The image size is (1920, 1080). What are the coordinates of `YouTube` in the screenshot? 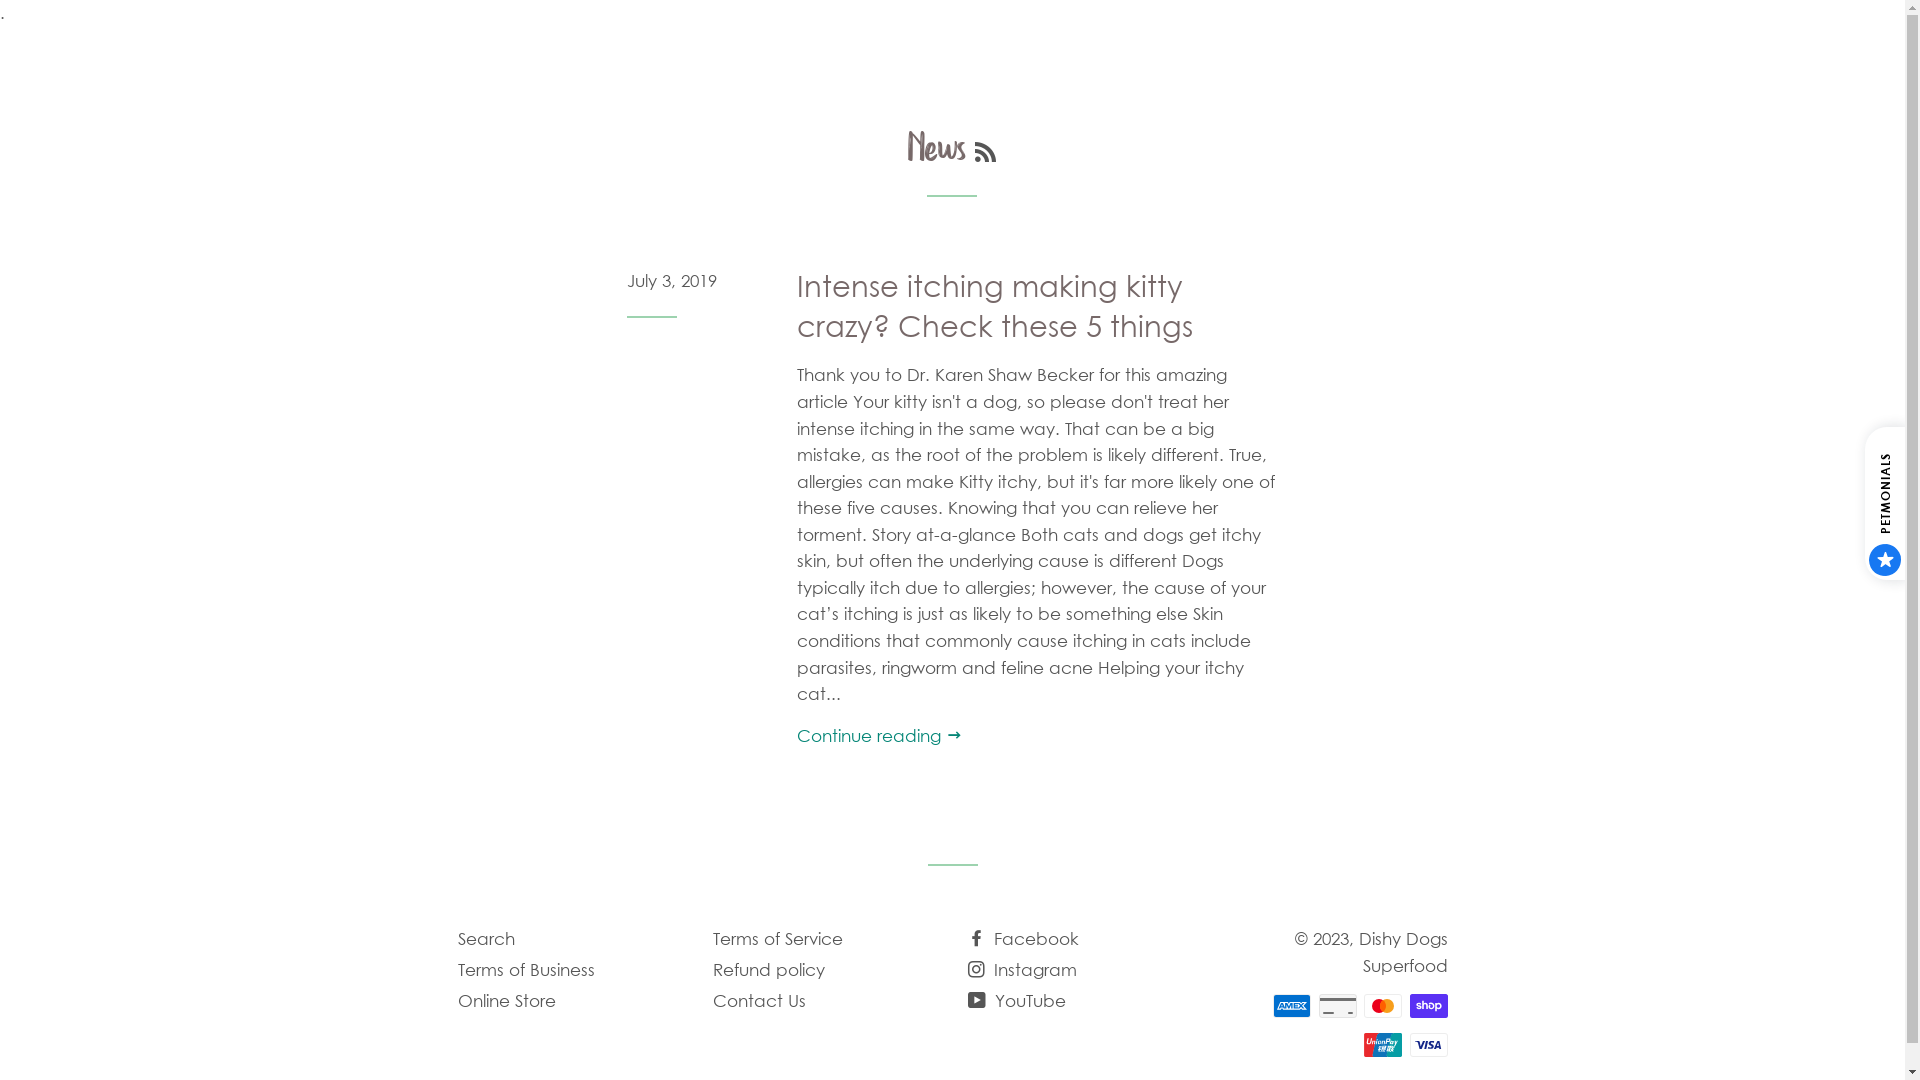 It's located at (1017, 1000).